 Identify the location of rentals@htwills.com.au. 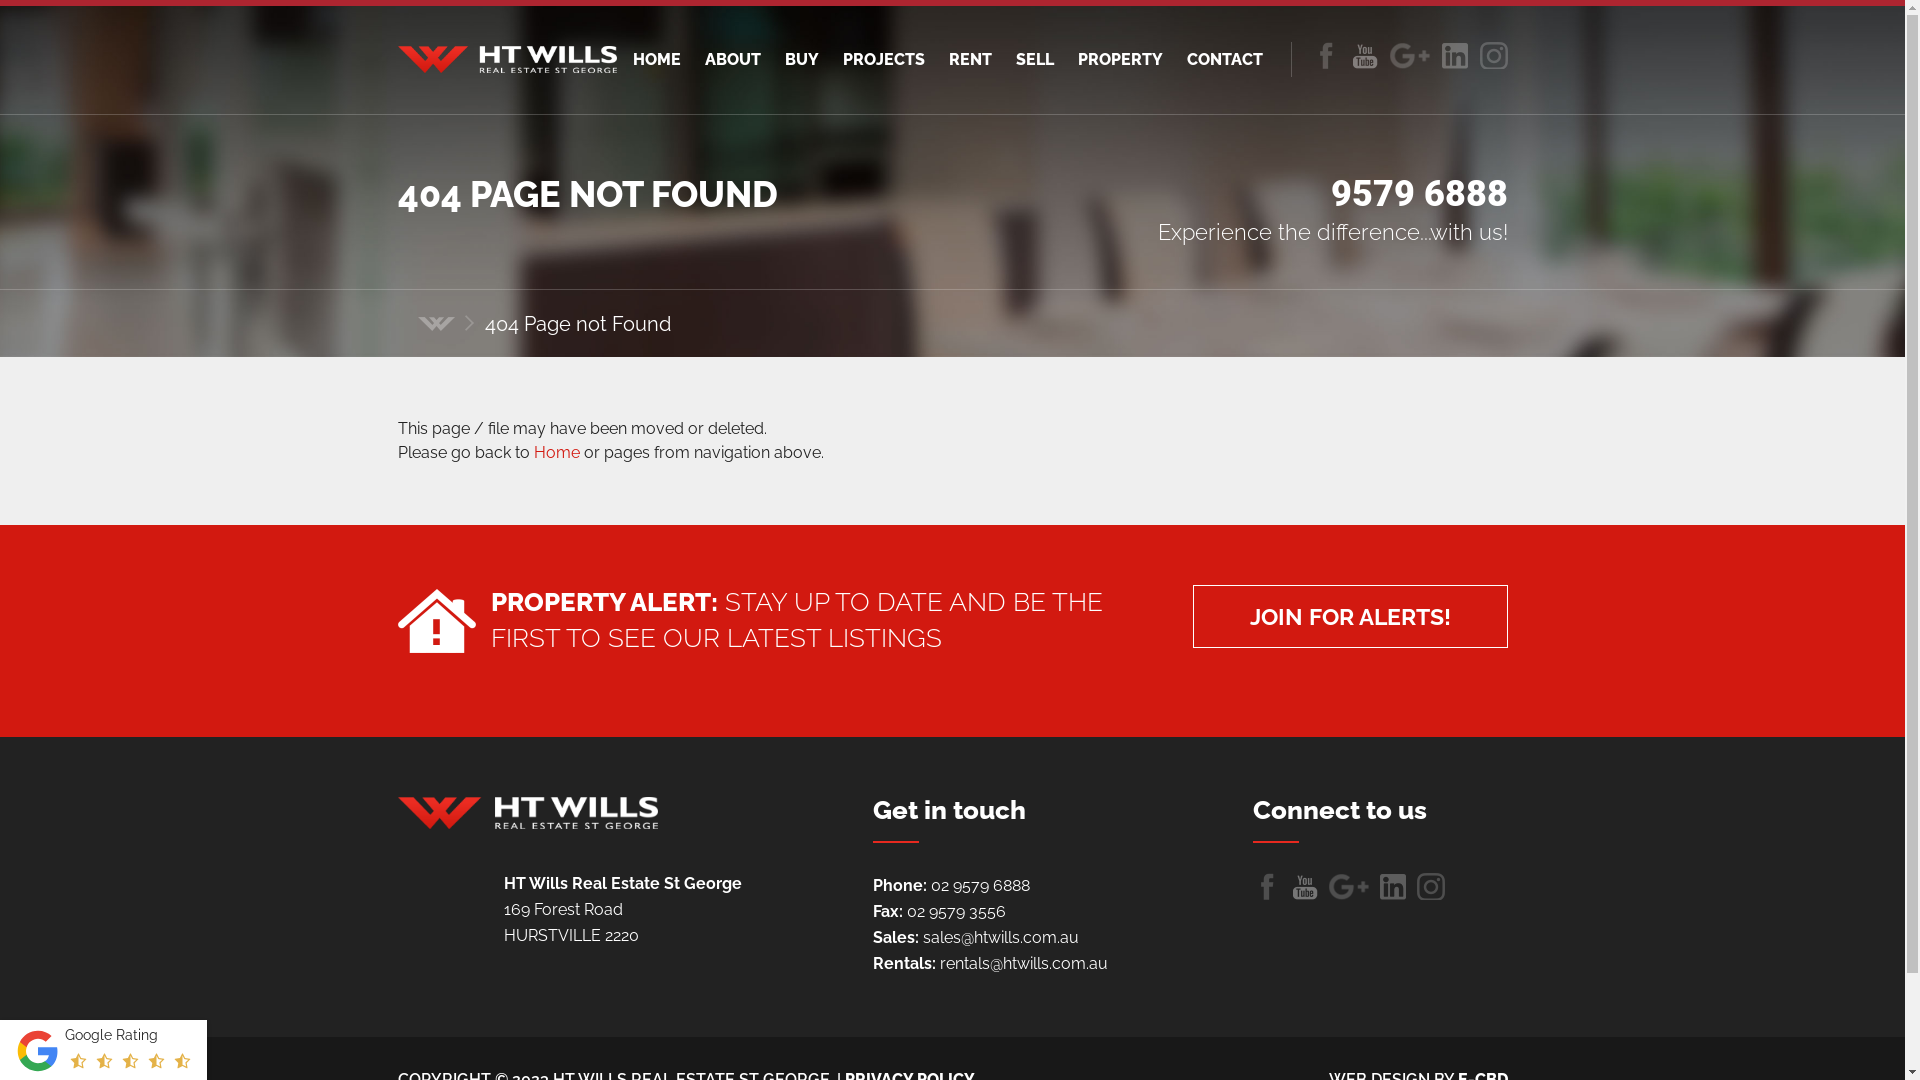
(1024, 964).